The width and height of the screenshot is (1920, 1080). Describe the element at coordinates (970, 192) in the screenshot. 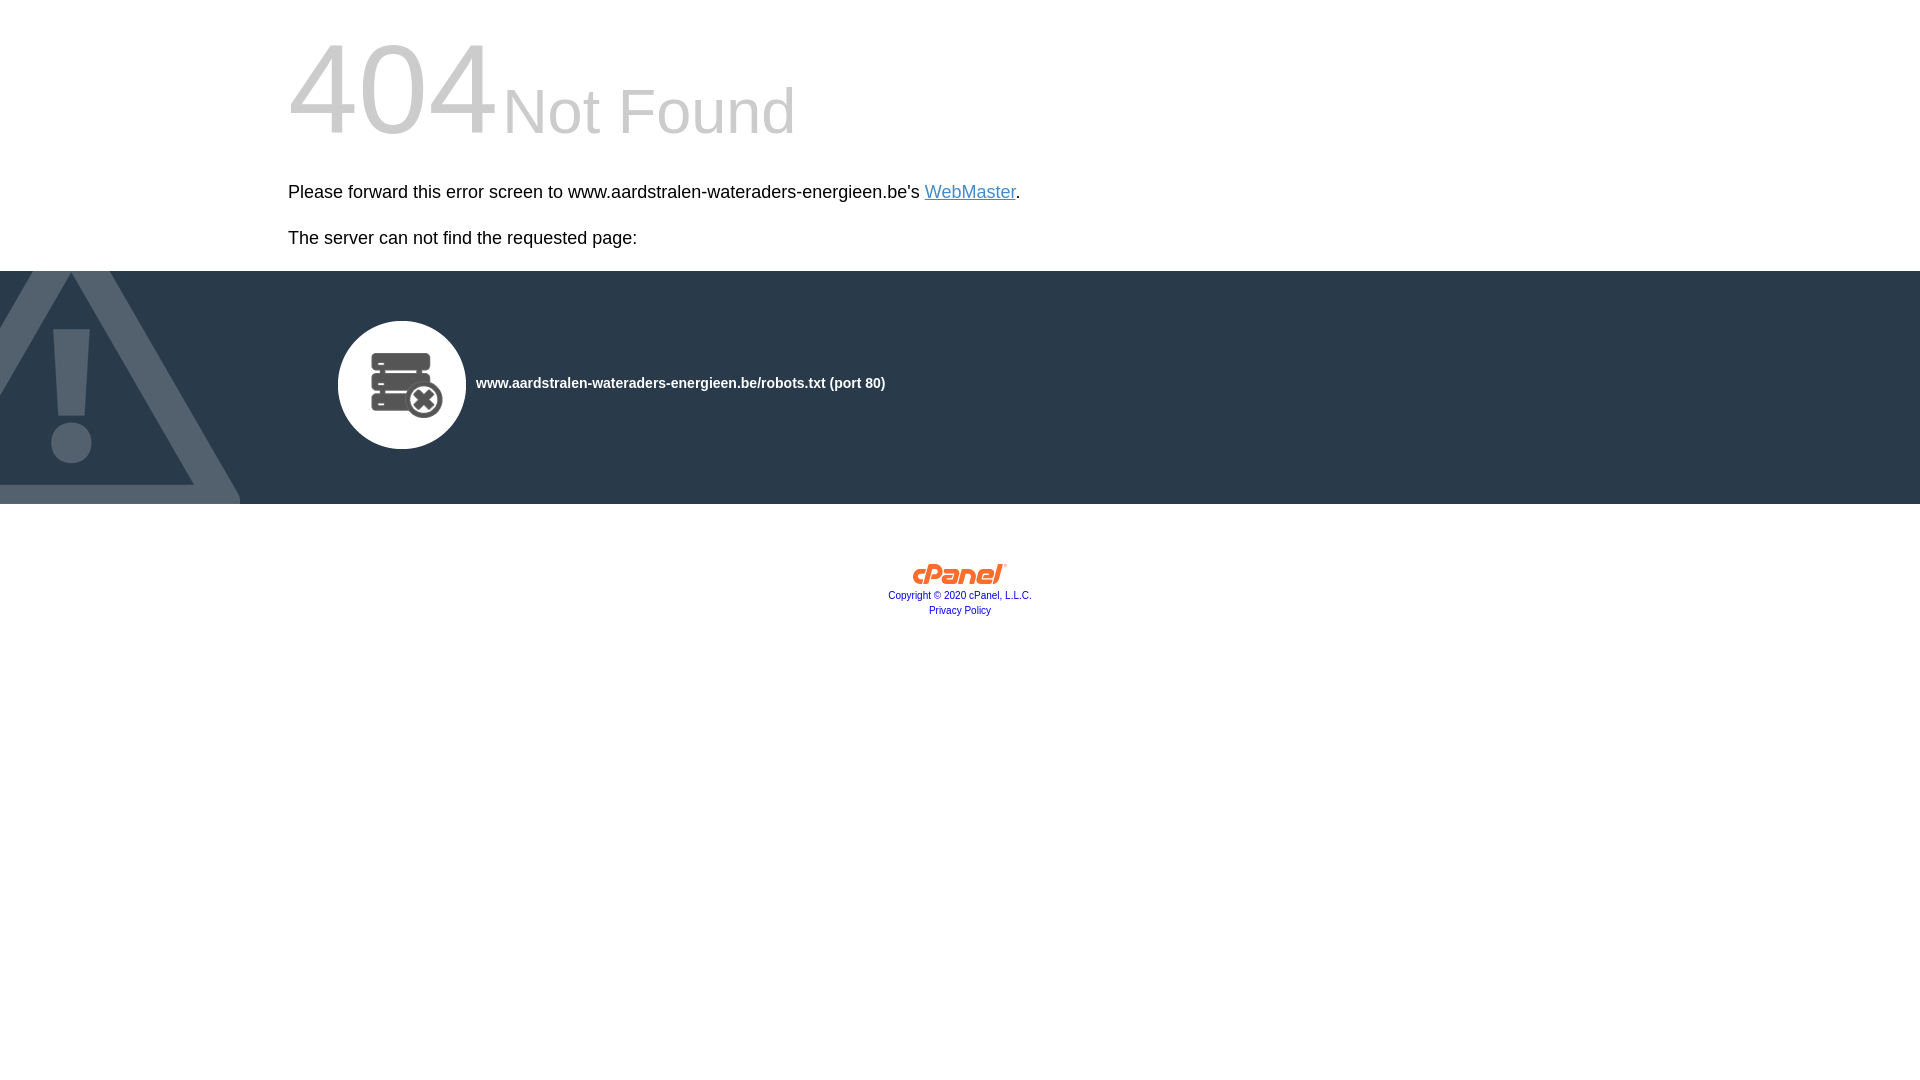

I see `WebMaster` at that location.